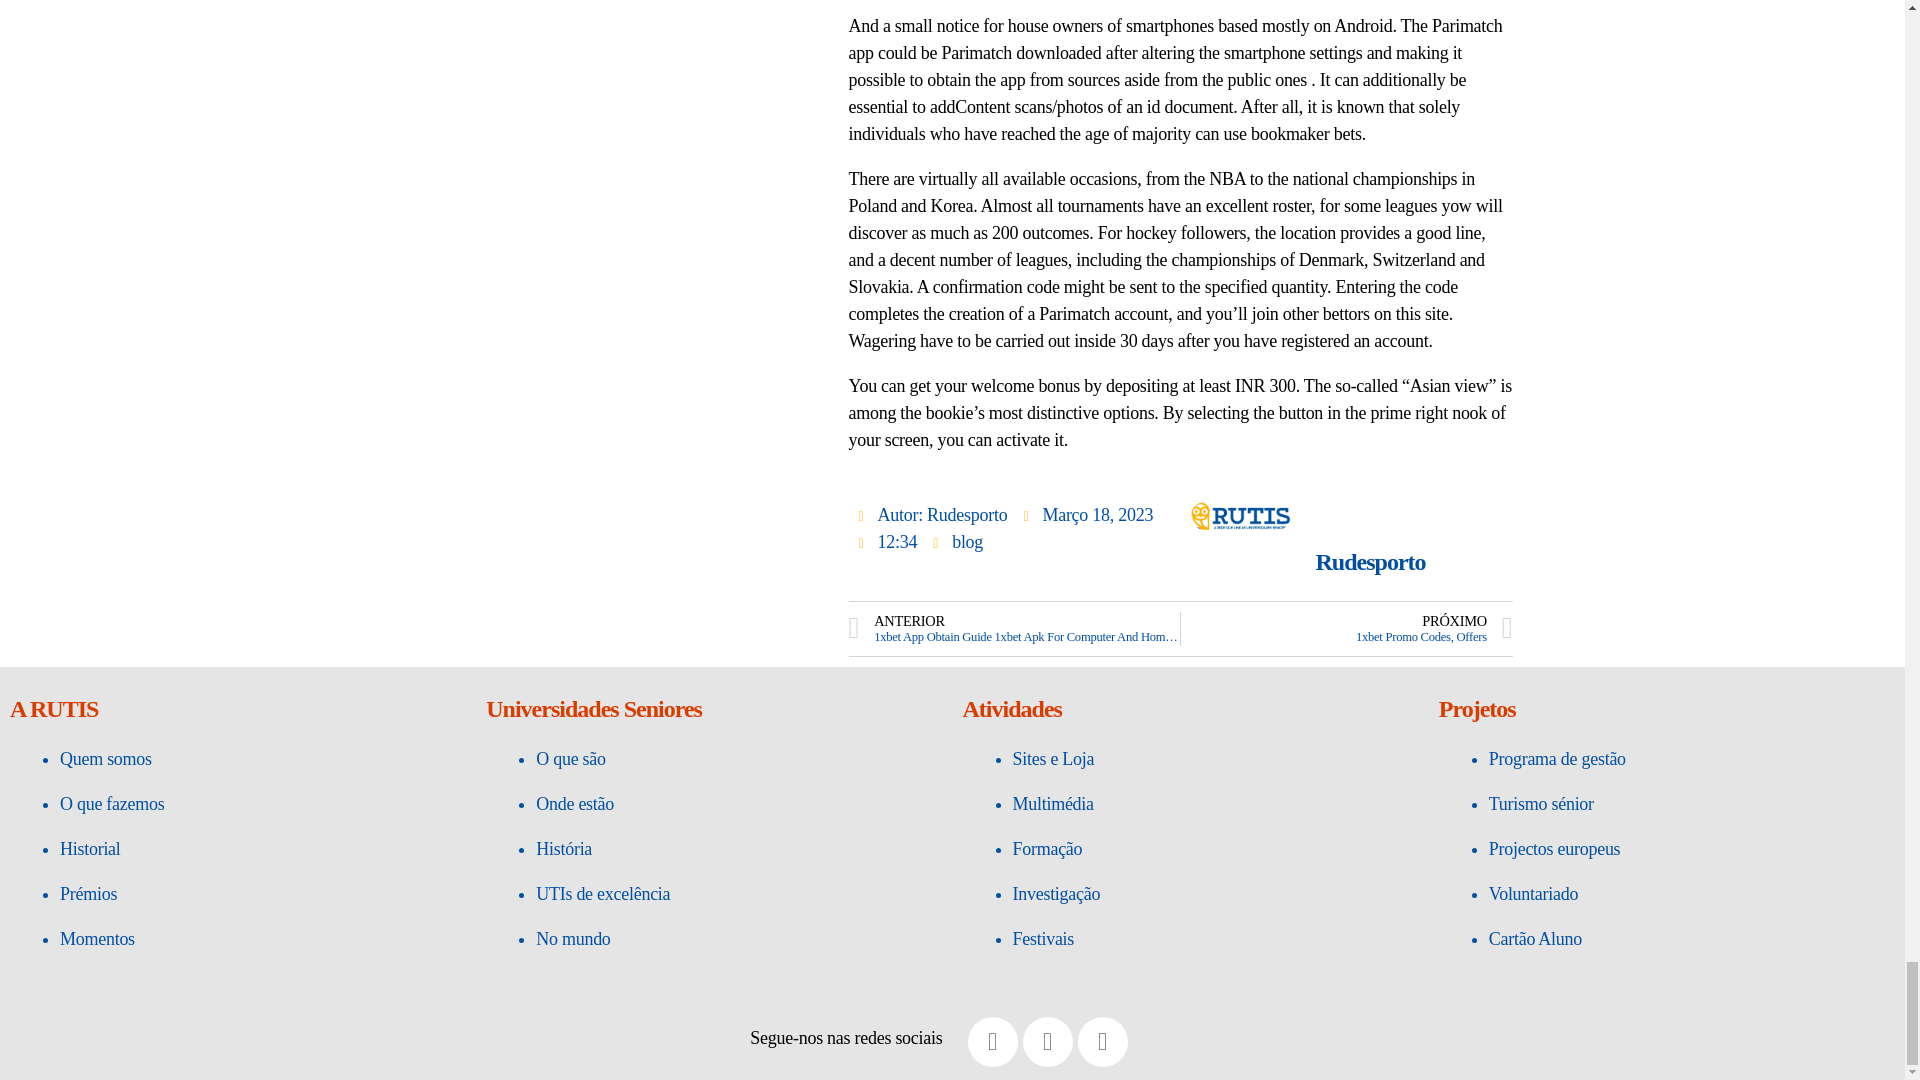  Describe the element at coordinates (968, 542) in the screenshot. I see `blog` at that location.